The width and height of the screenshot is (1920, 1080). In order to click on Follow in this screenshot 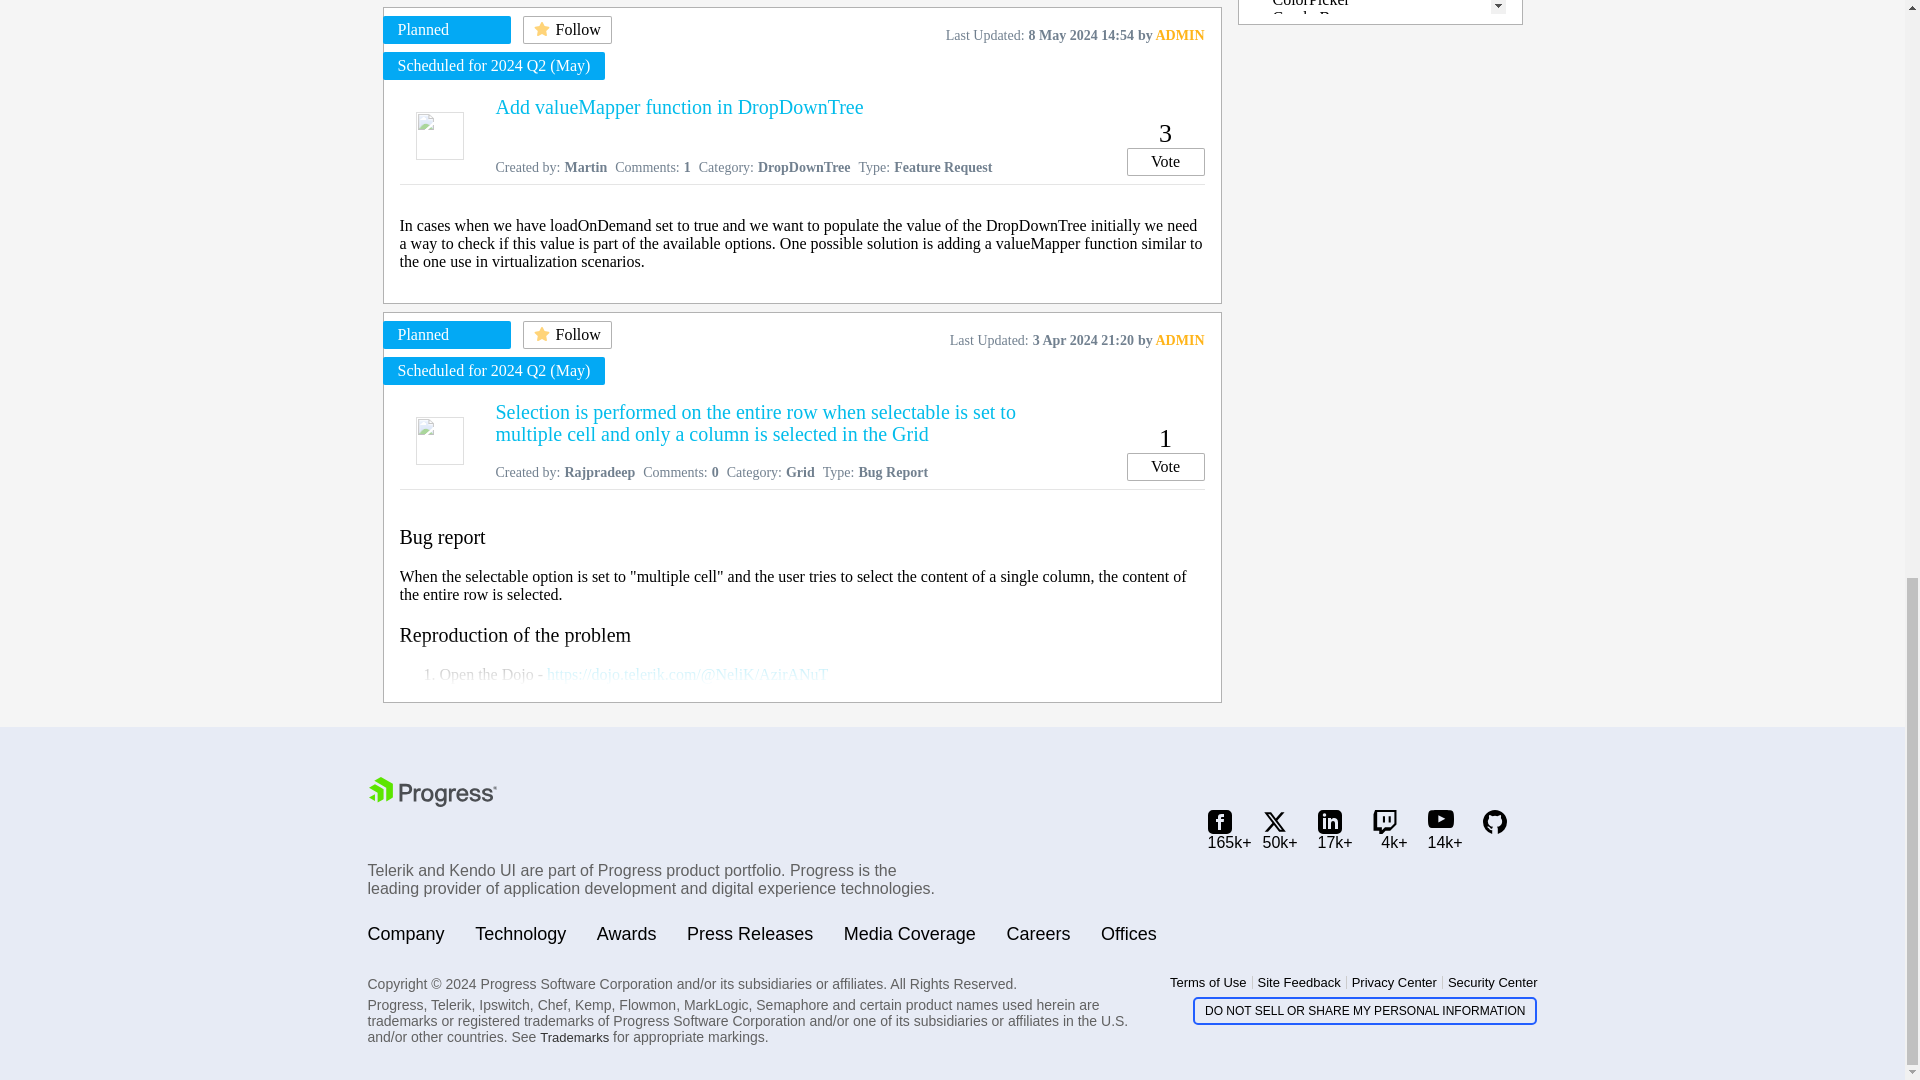, I will do `click(566, 30)`.